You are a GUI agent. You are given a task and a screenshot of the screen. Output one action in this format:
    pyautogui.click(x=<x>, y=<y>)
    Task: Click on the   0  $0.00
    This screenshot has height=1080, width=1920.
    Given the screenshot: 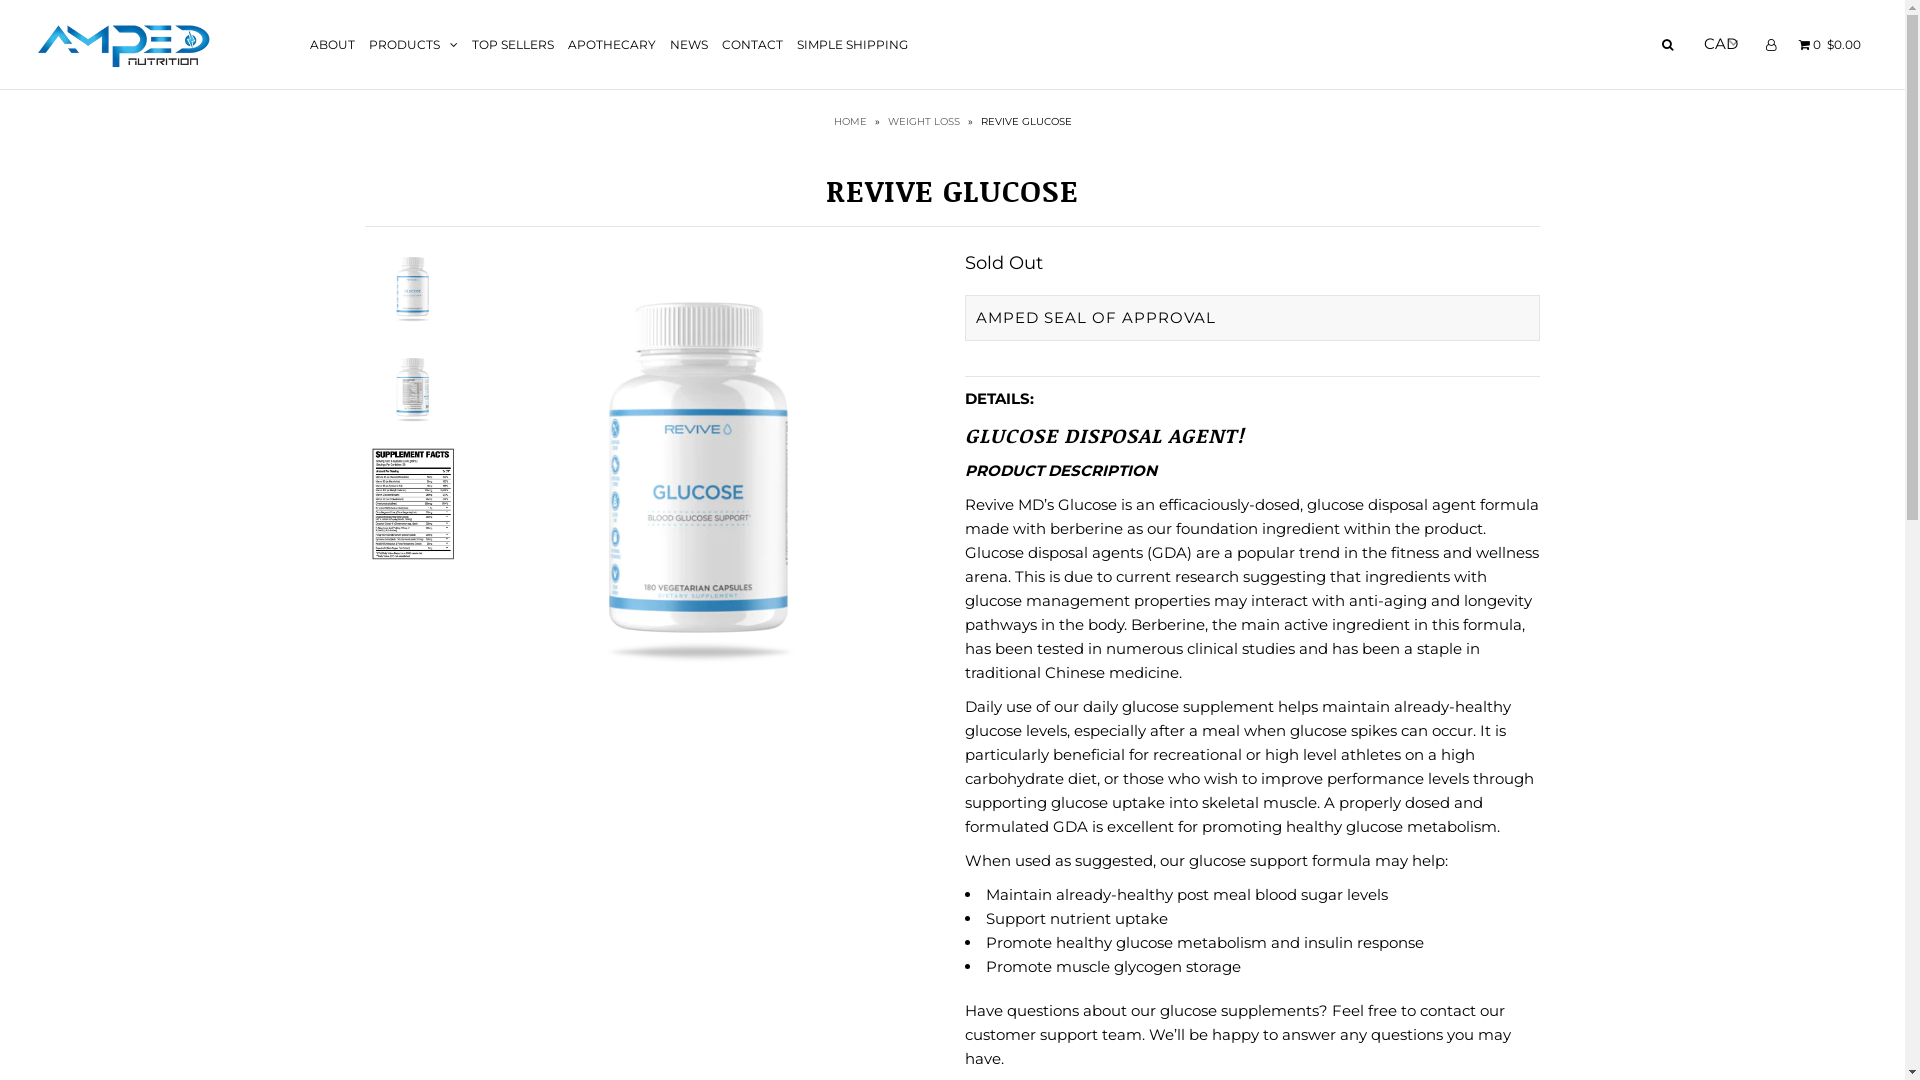 What is the action you would take?
    pyautogui.click(x=1828, y=44)
    